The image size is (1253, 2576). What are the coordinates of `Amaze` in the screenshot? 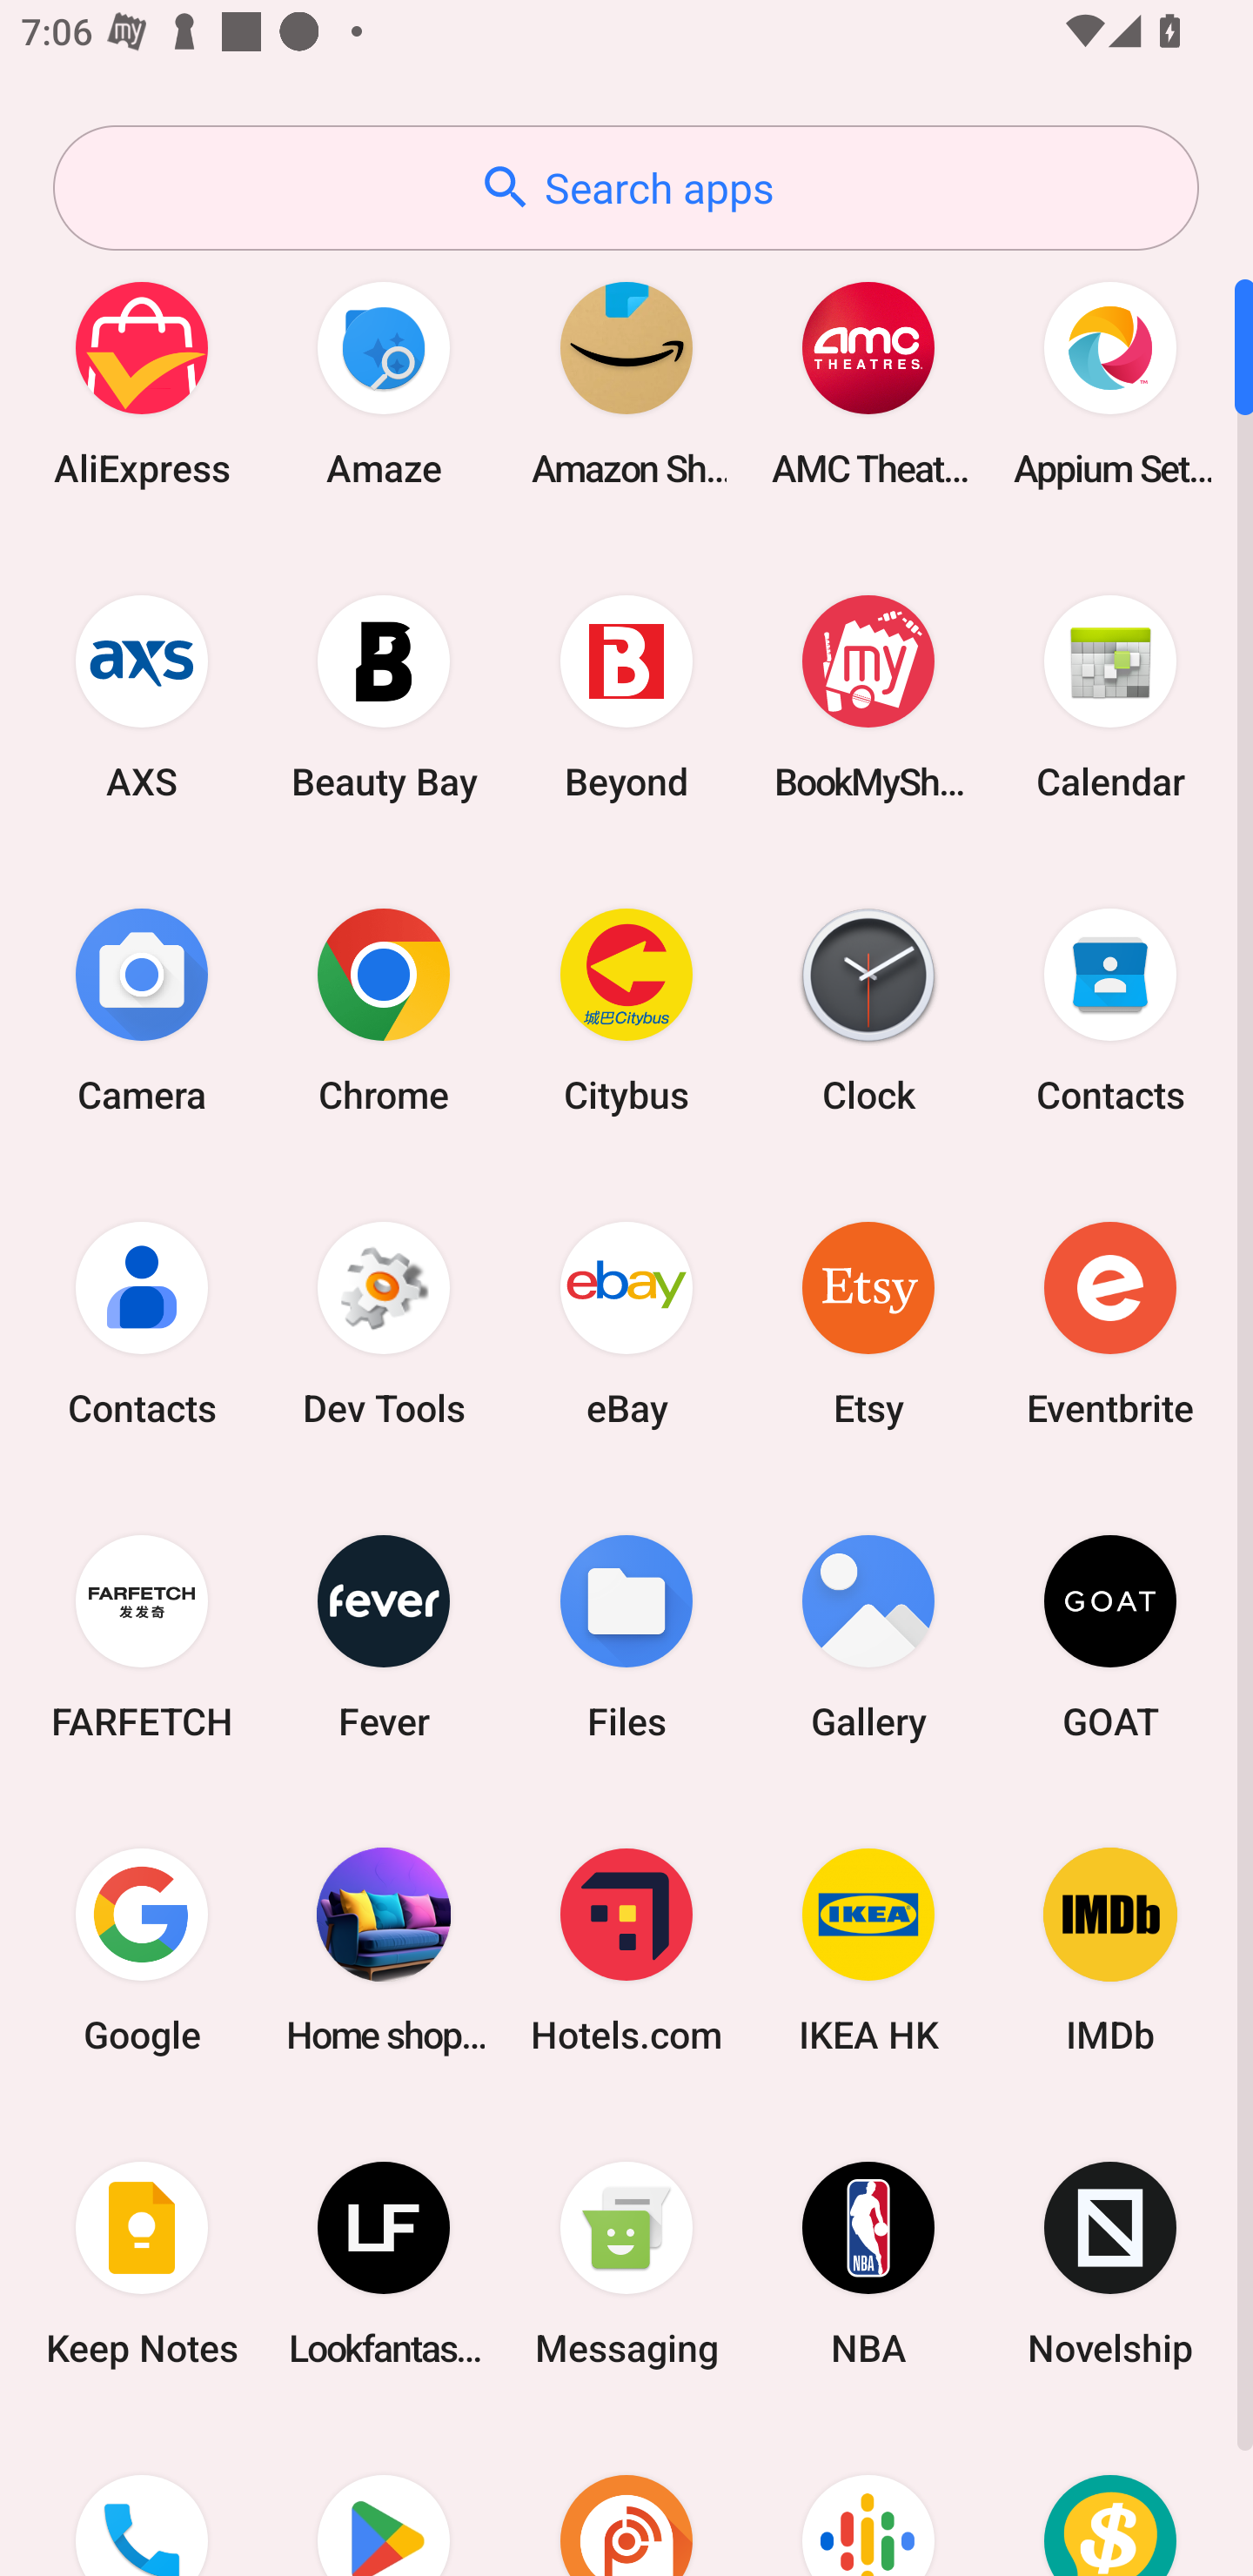 It's located at (384, 383).